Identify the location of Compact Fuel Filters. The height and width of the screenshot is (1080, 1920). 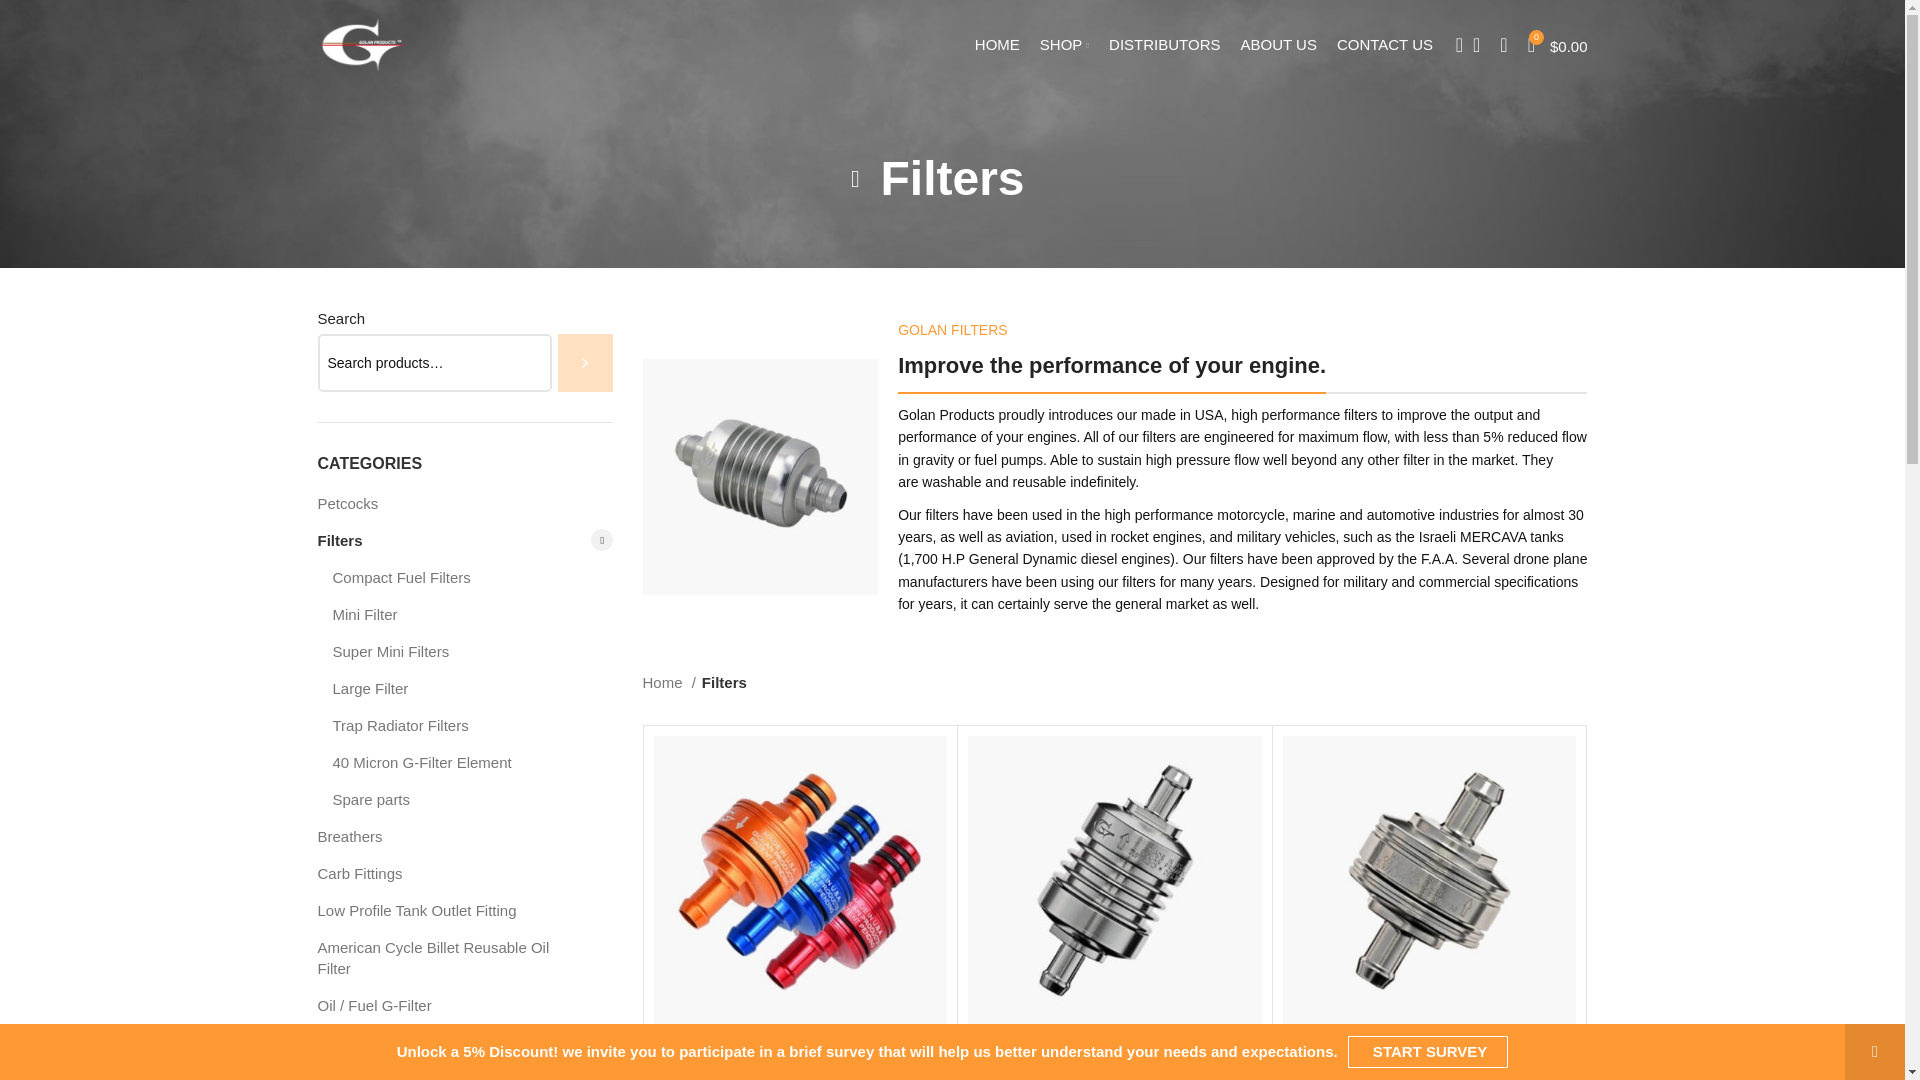
(460, 578).